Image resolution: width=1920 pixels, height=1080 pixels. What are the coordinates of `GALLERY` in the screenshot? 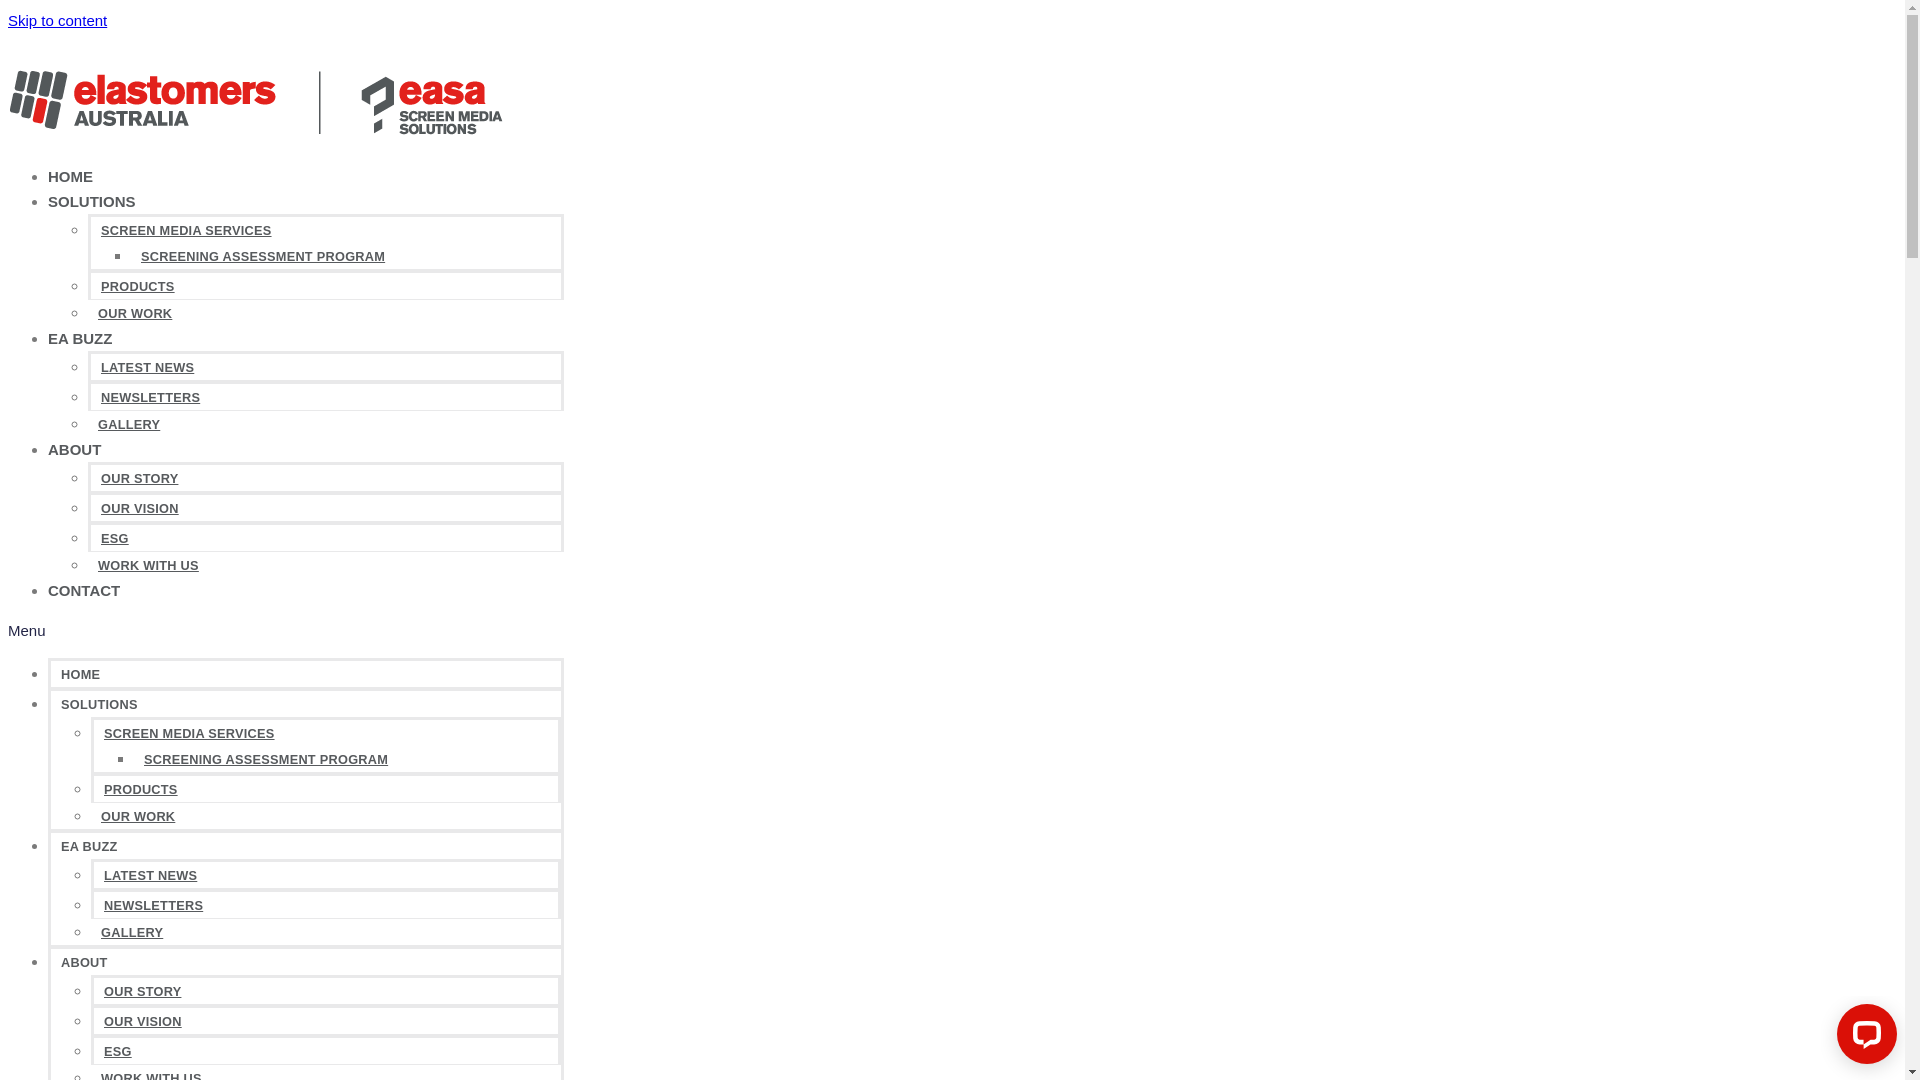 It's located at (129, 424).